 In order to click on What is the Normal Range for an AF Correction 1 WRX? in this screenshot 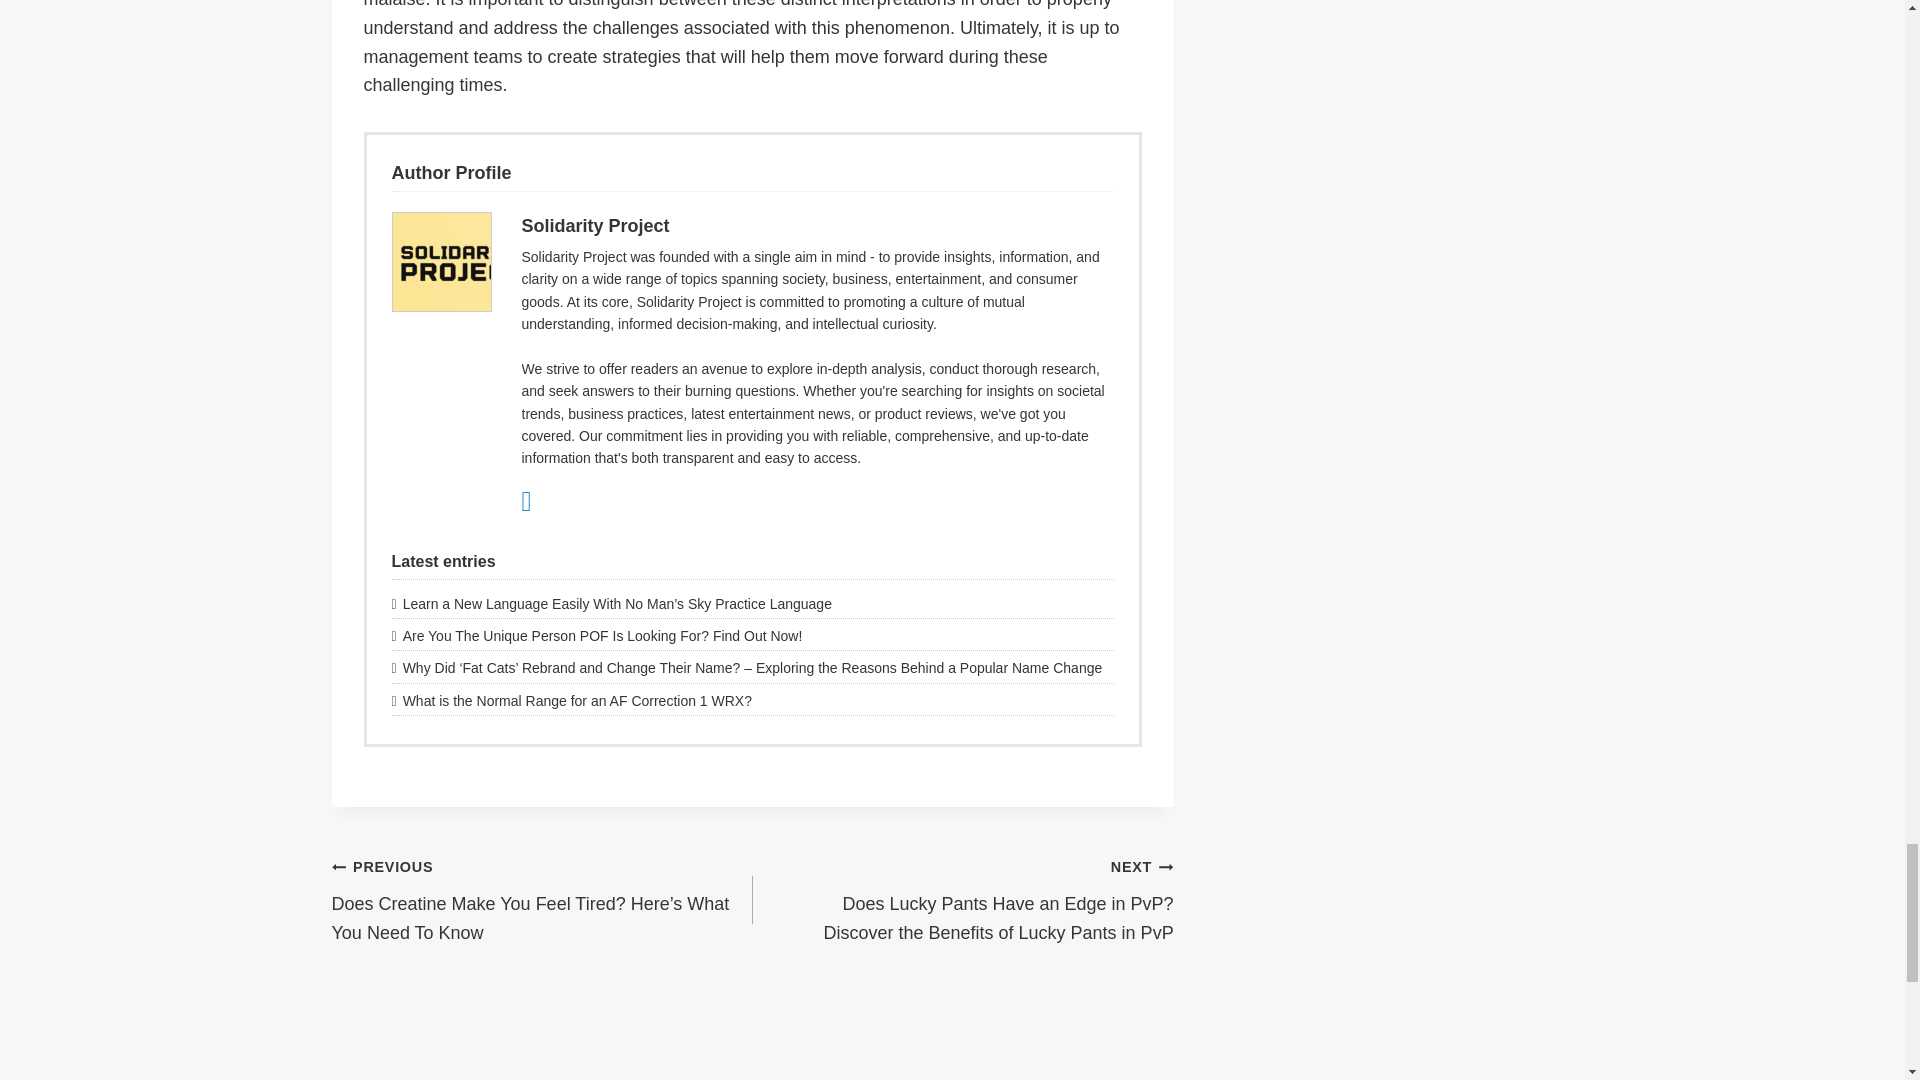, I will do `click(752, 700)`.